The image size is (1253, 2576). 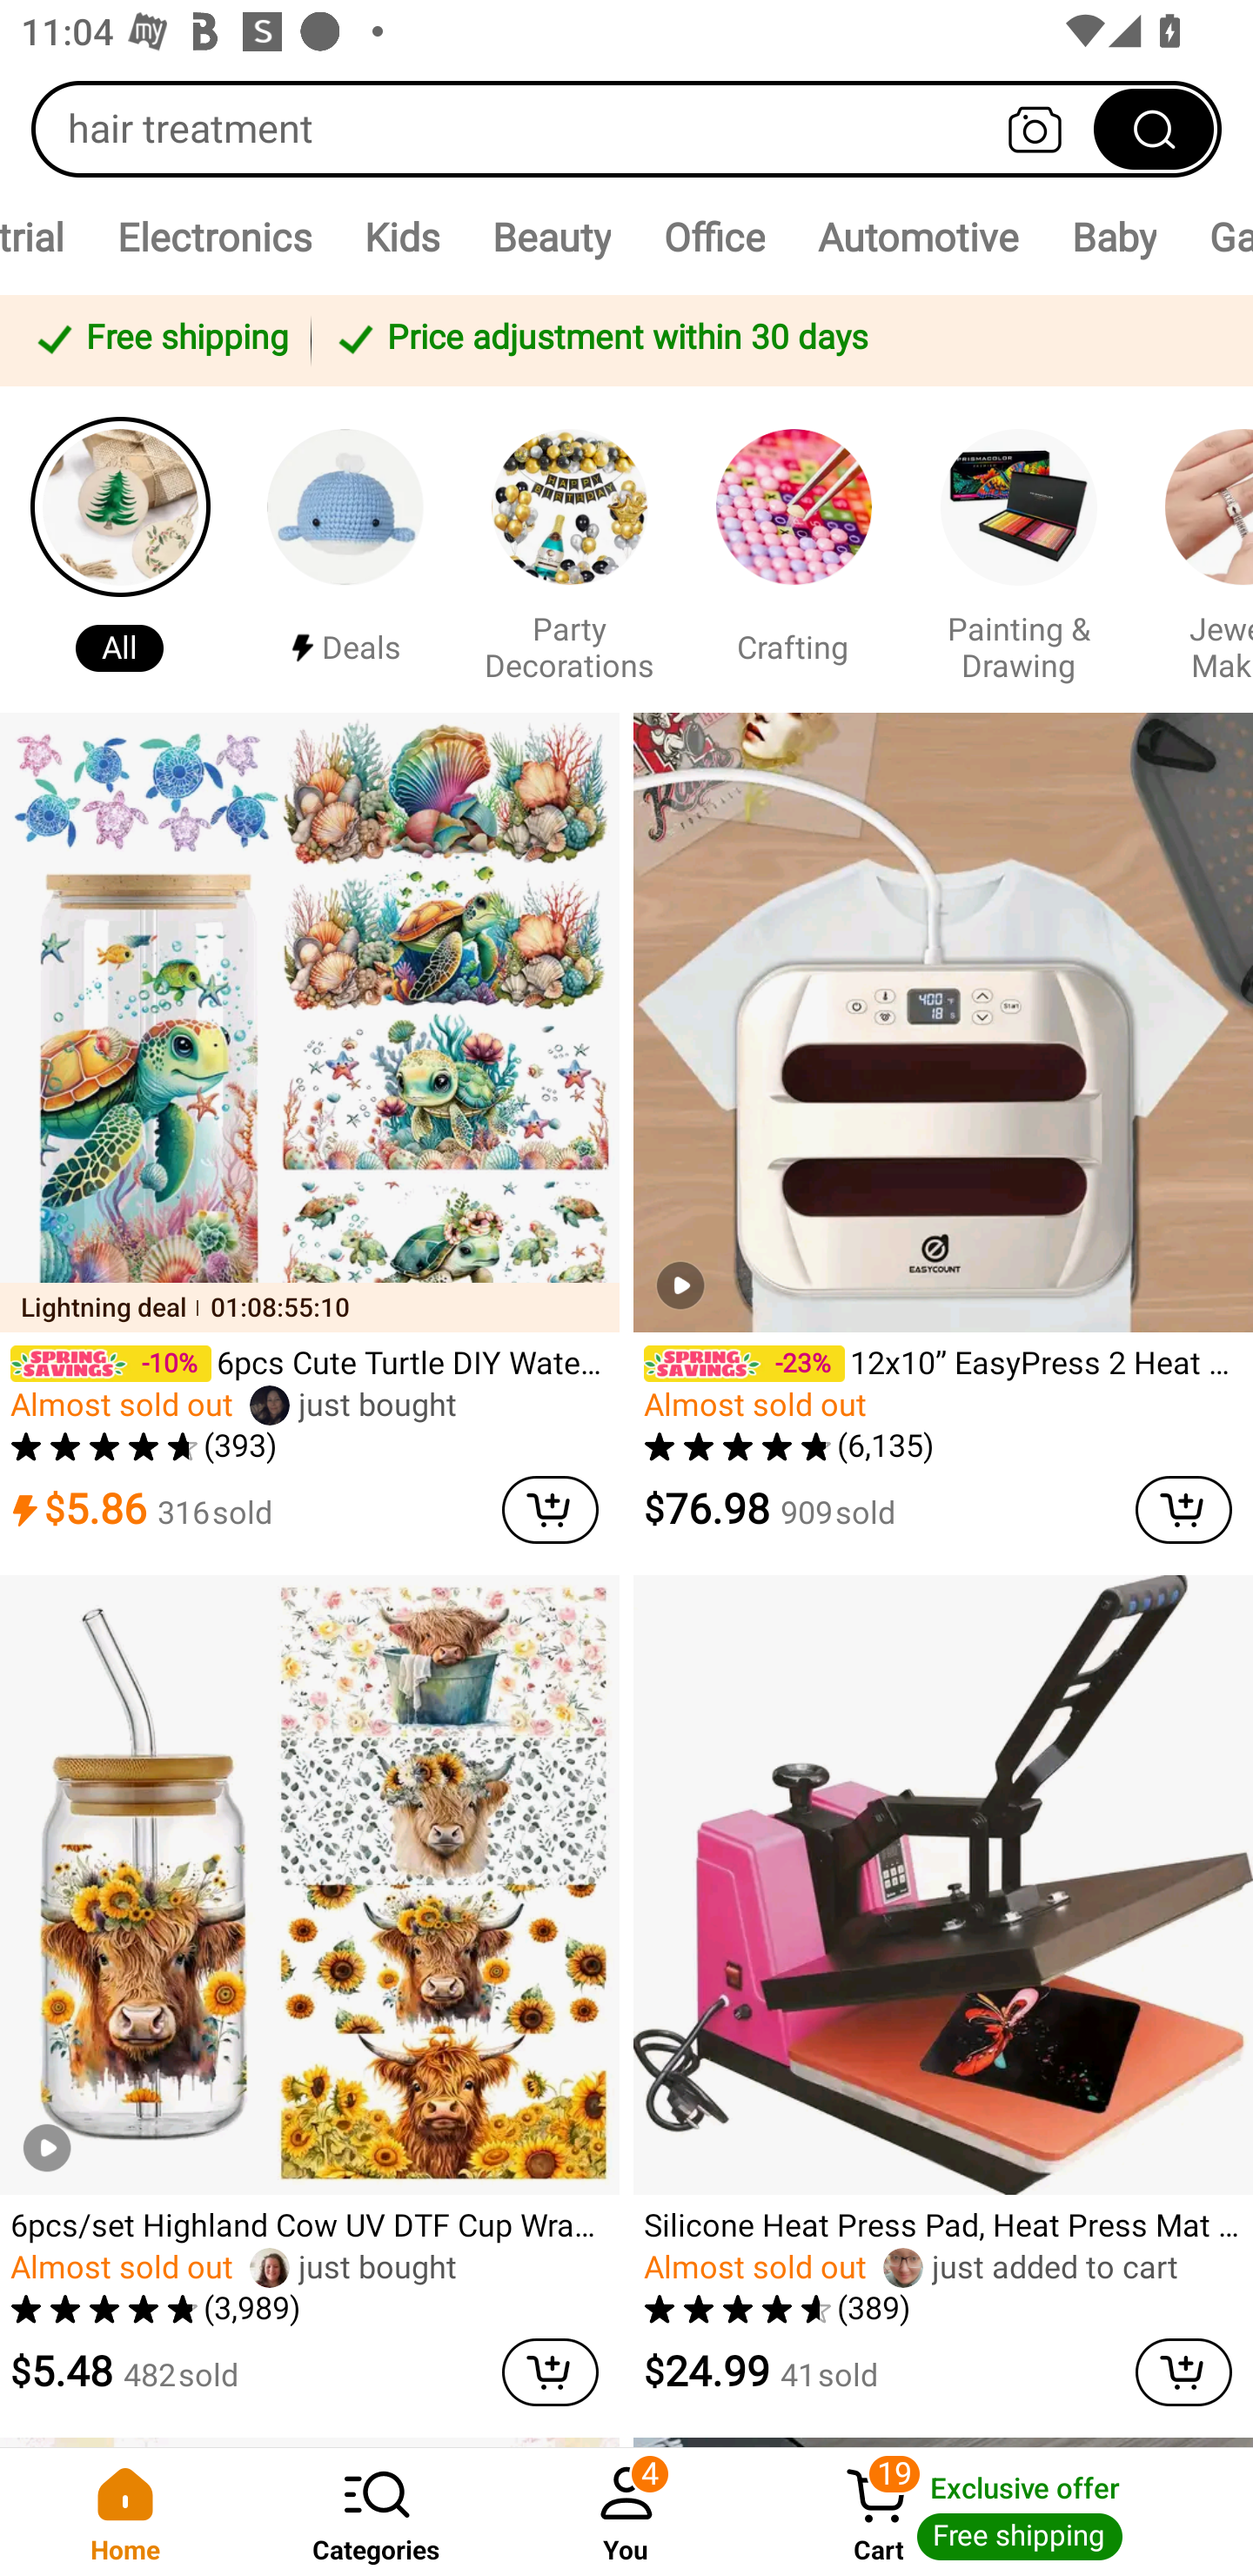 What do you see at coordinates (160, 339) in the screenshot?
I see `Free shipping` at bounding box center [160, 339].